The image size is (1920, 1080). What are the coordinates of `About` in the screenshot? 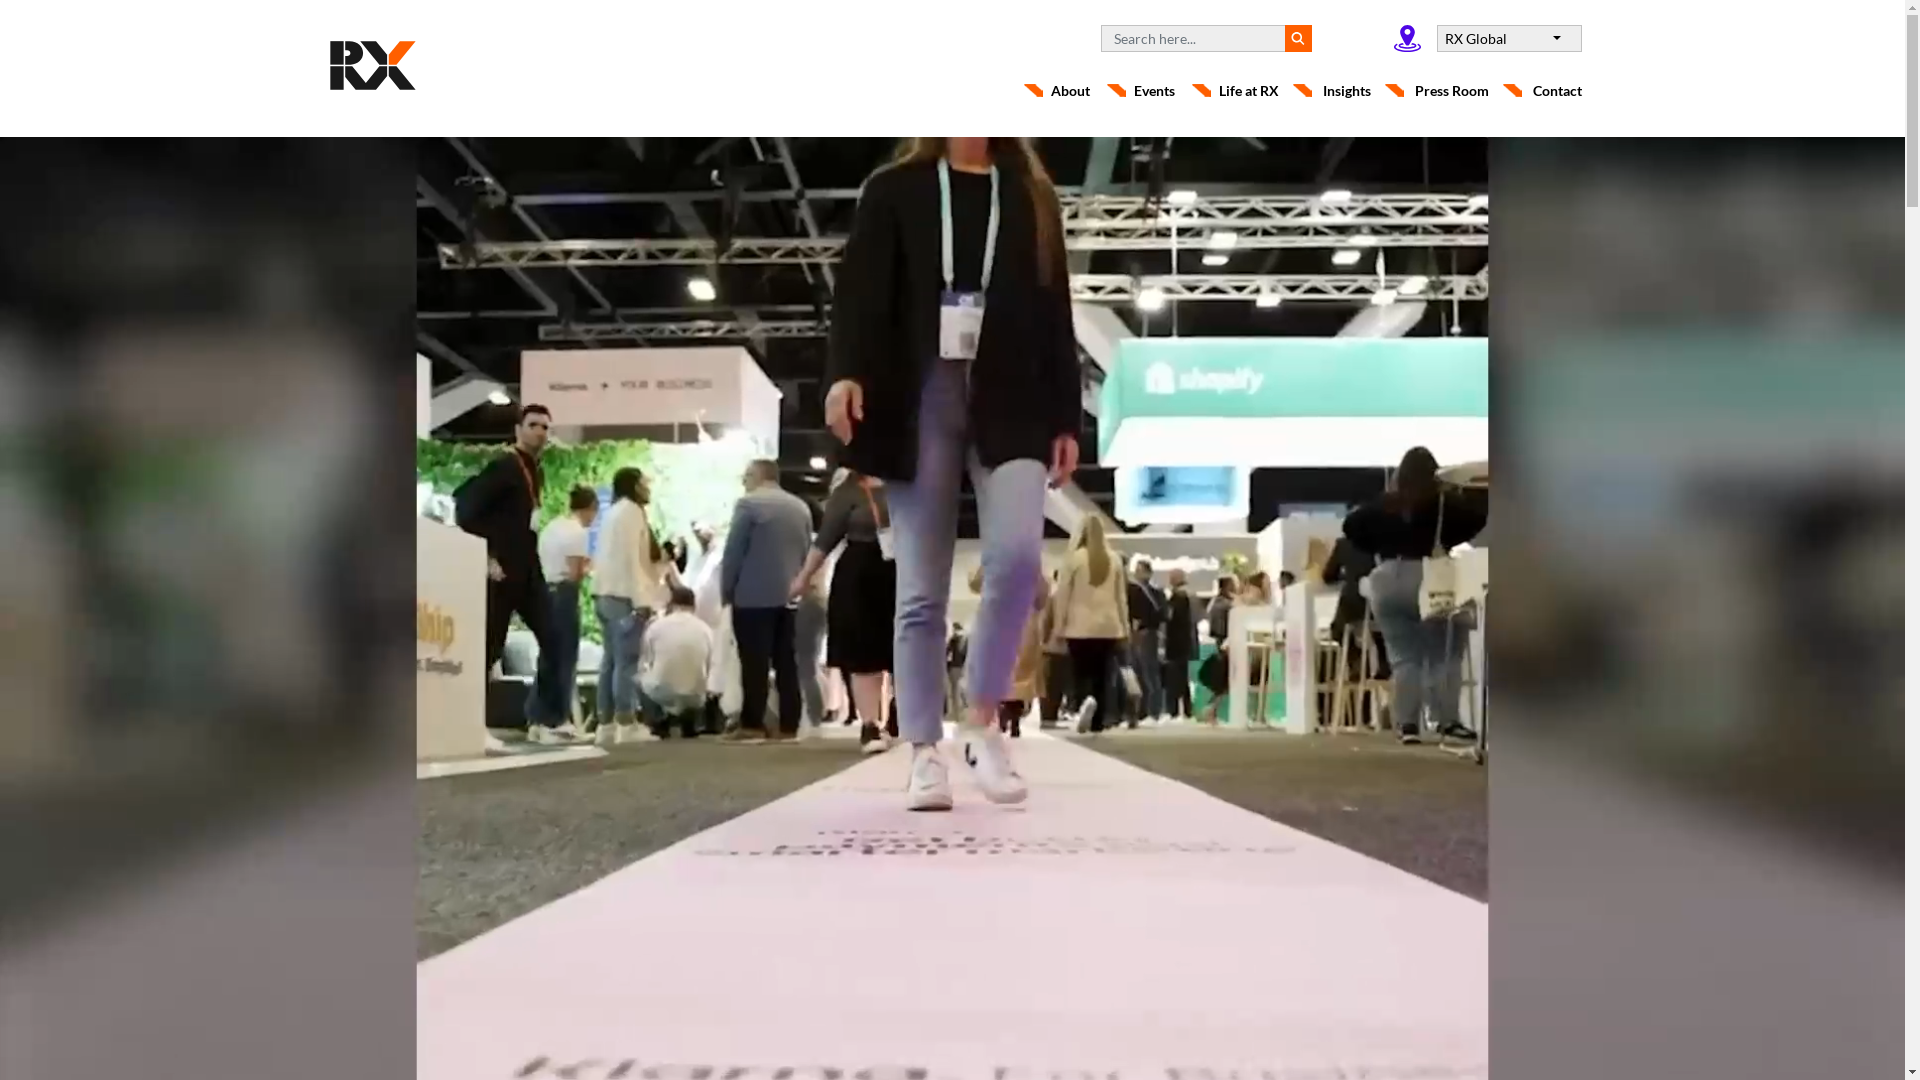 It's located at (1072, 90).